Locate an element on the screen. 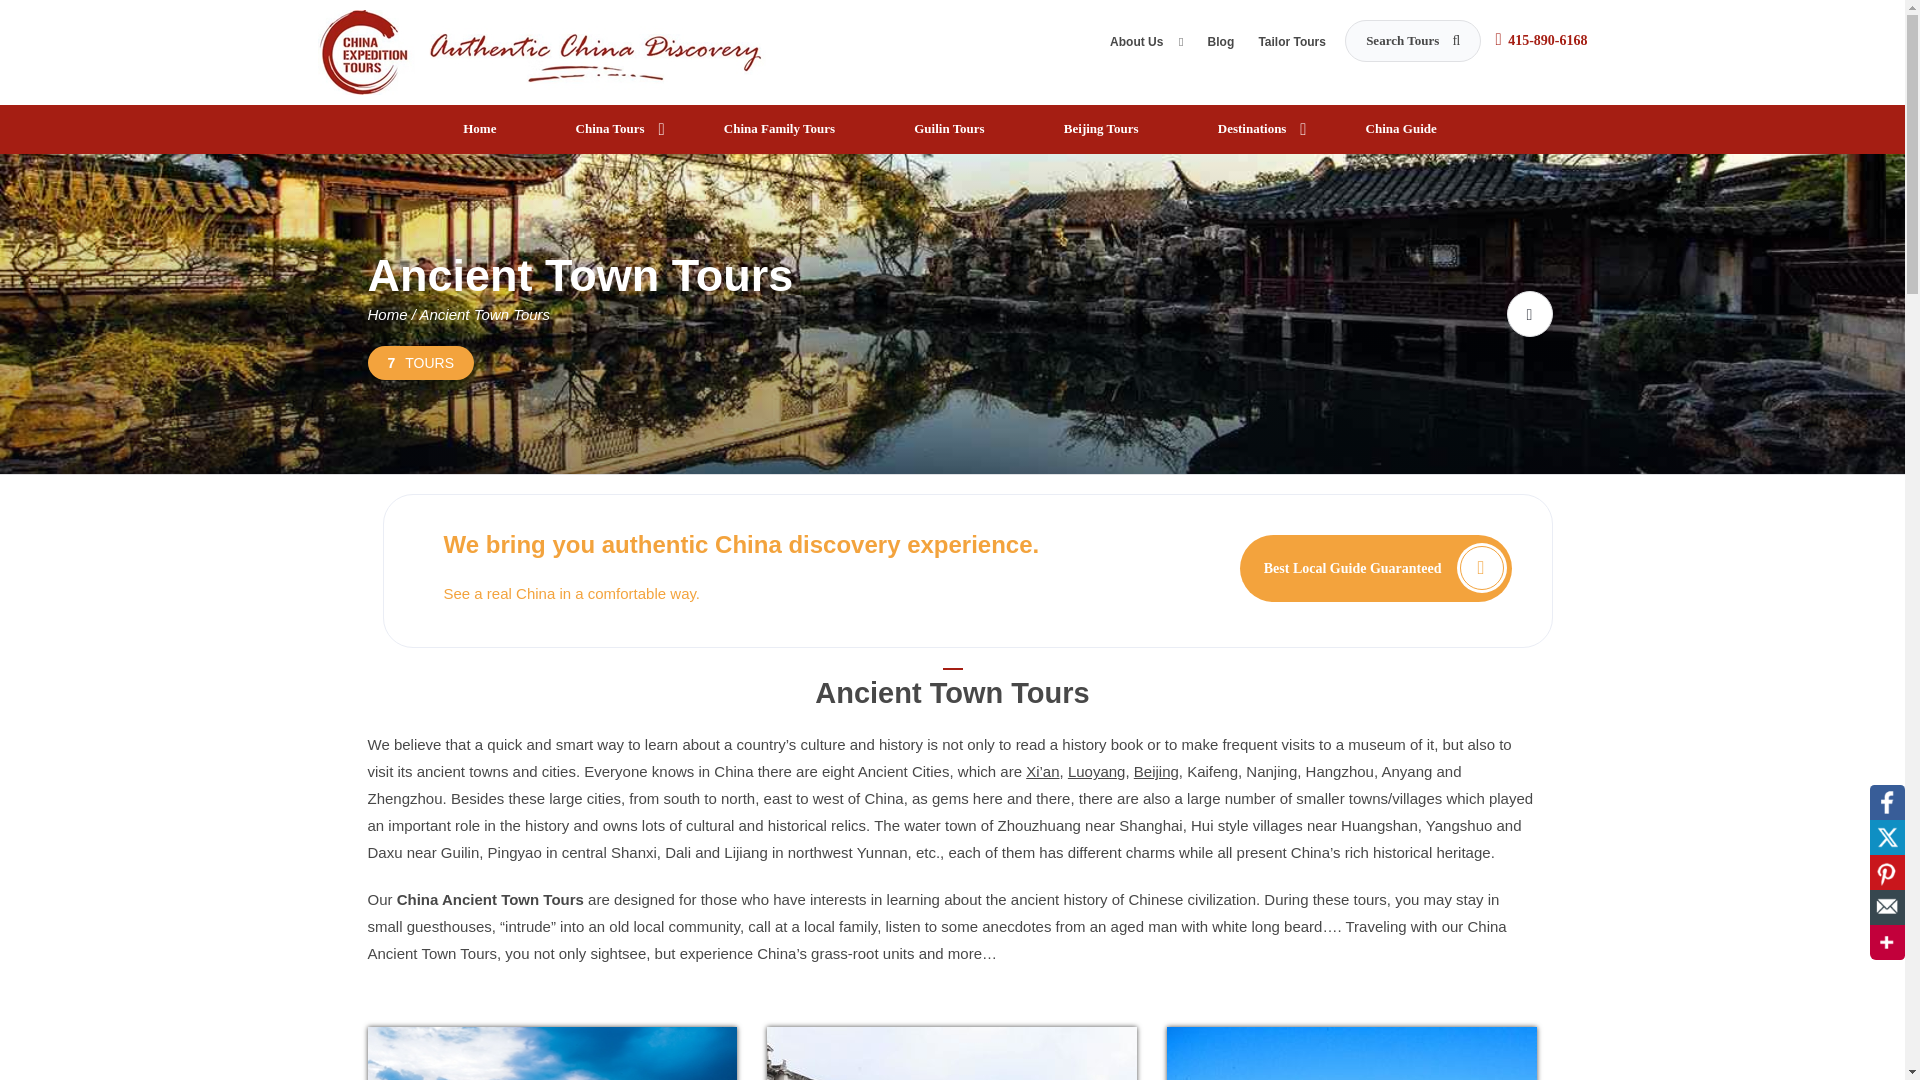 Image resolution: width=1920 pixels, height=1080 pixels. Tailor Tours is located at coordinates (1292, 46).